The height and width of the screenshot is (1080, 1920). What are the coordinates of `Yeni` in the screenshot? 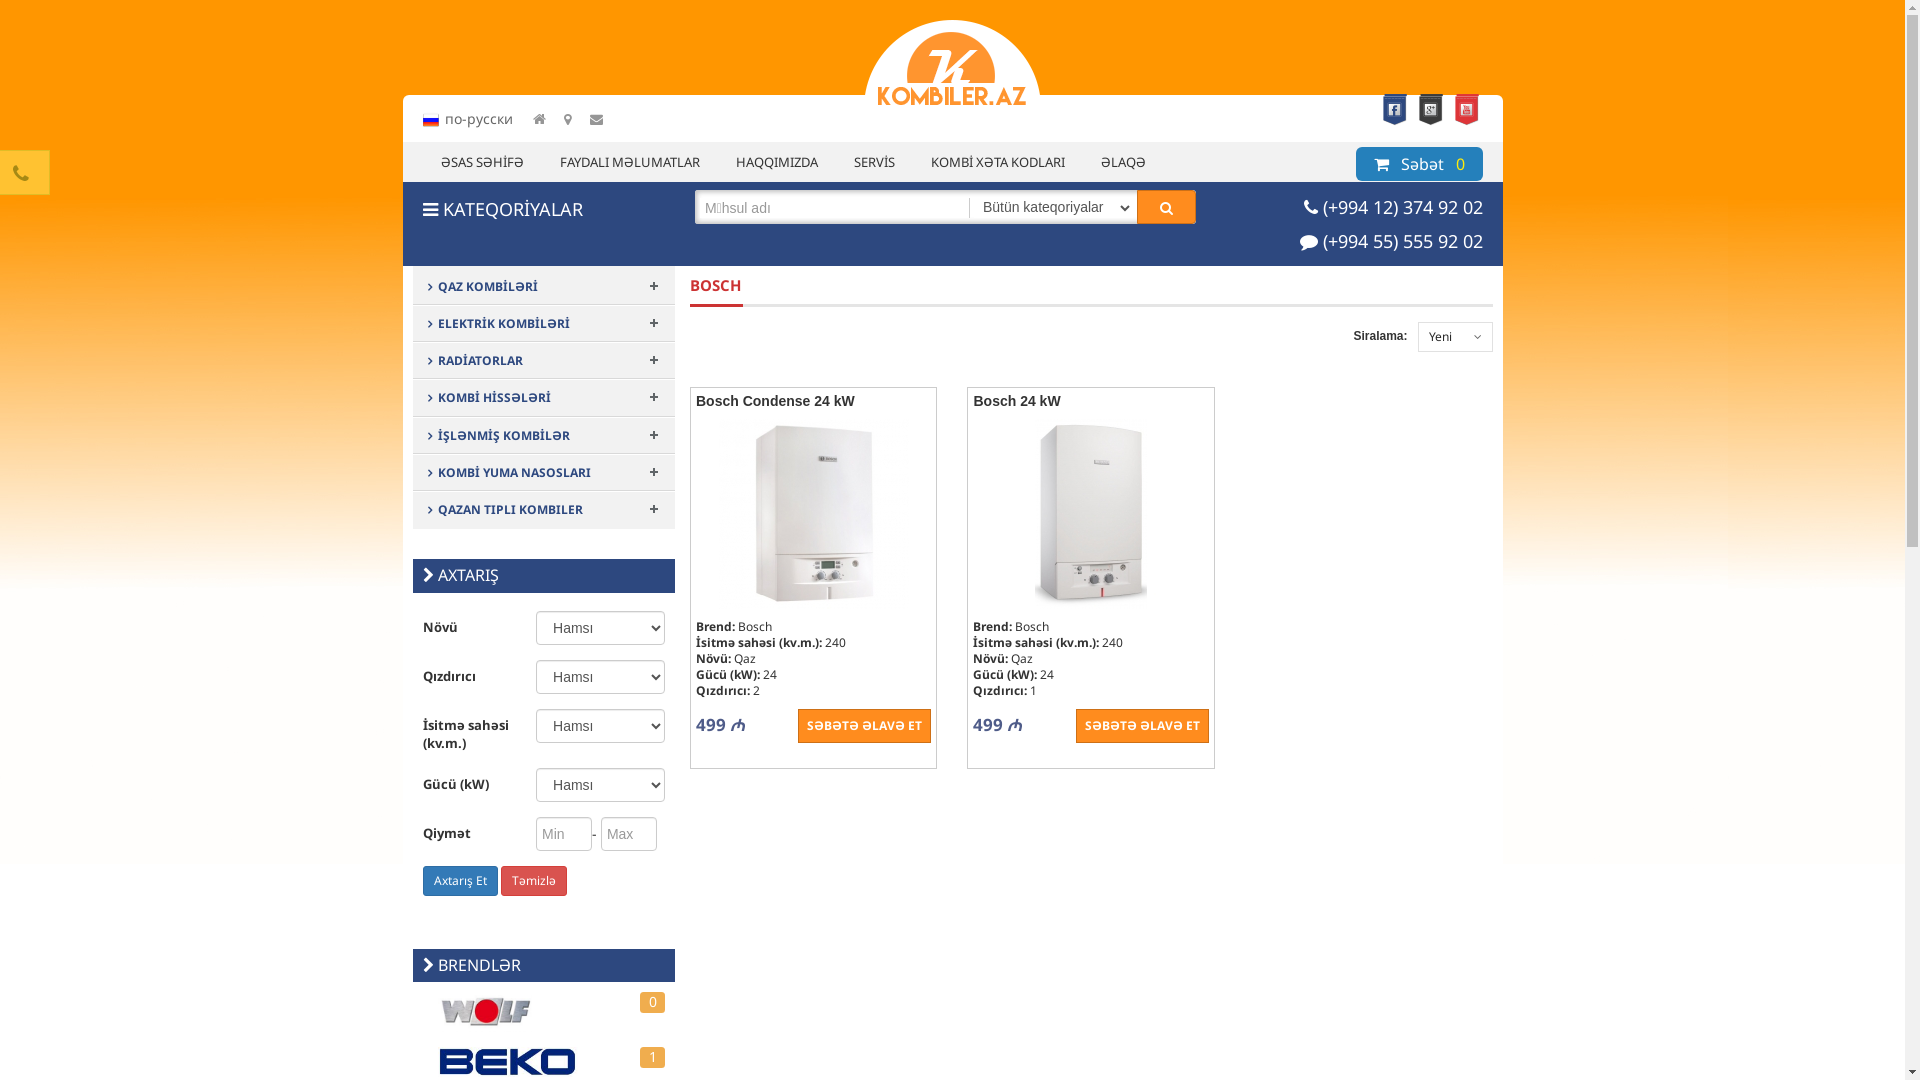 It's located at (1440, 336).